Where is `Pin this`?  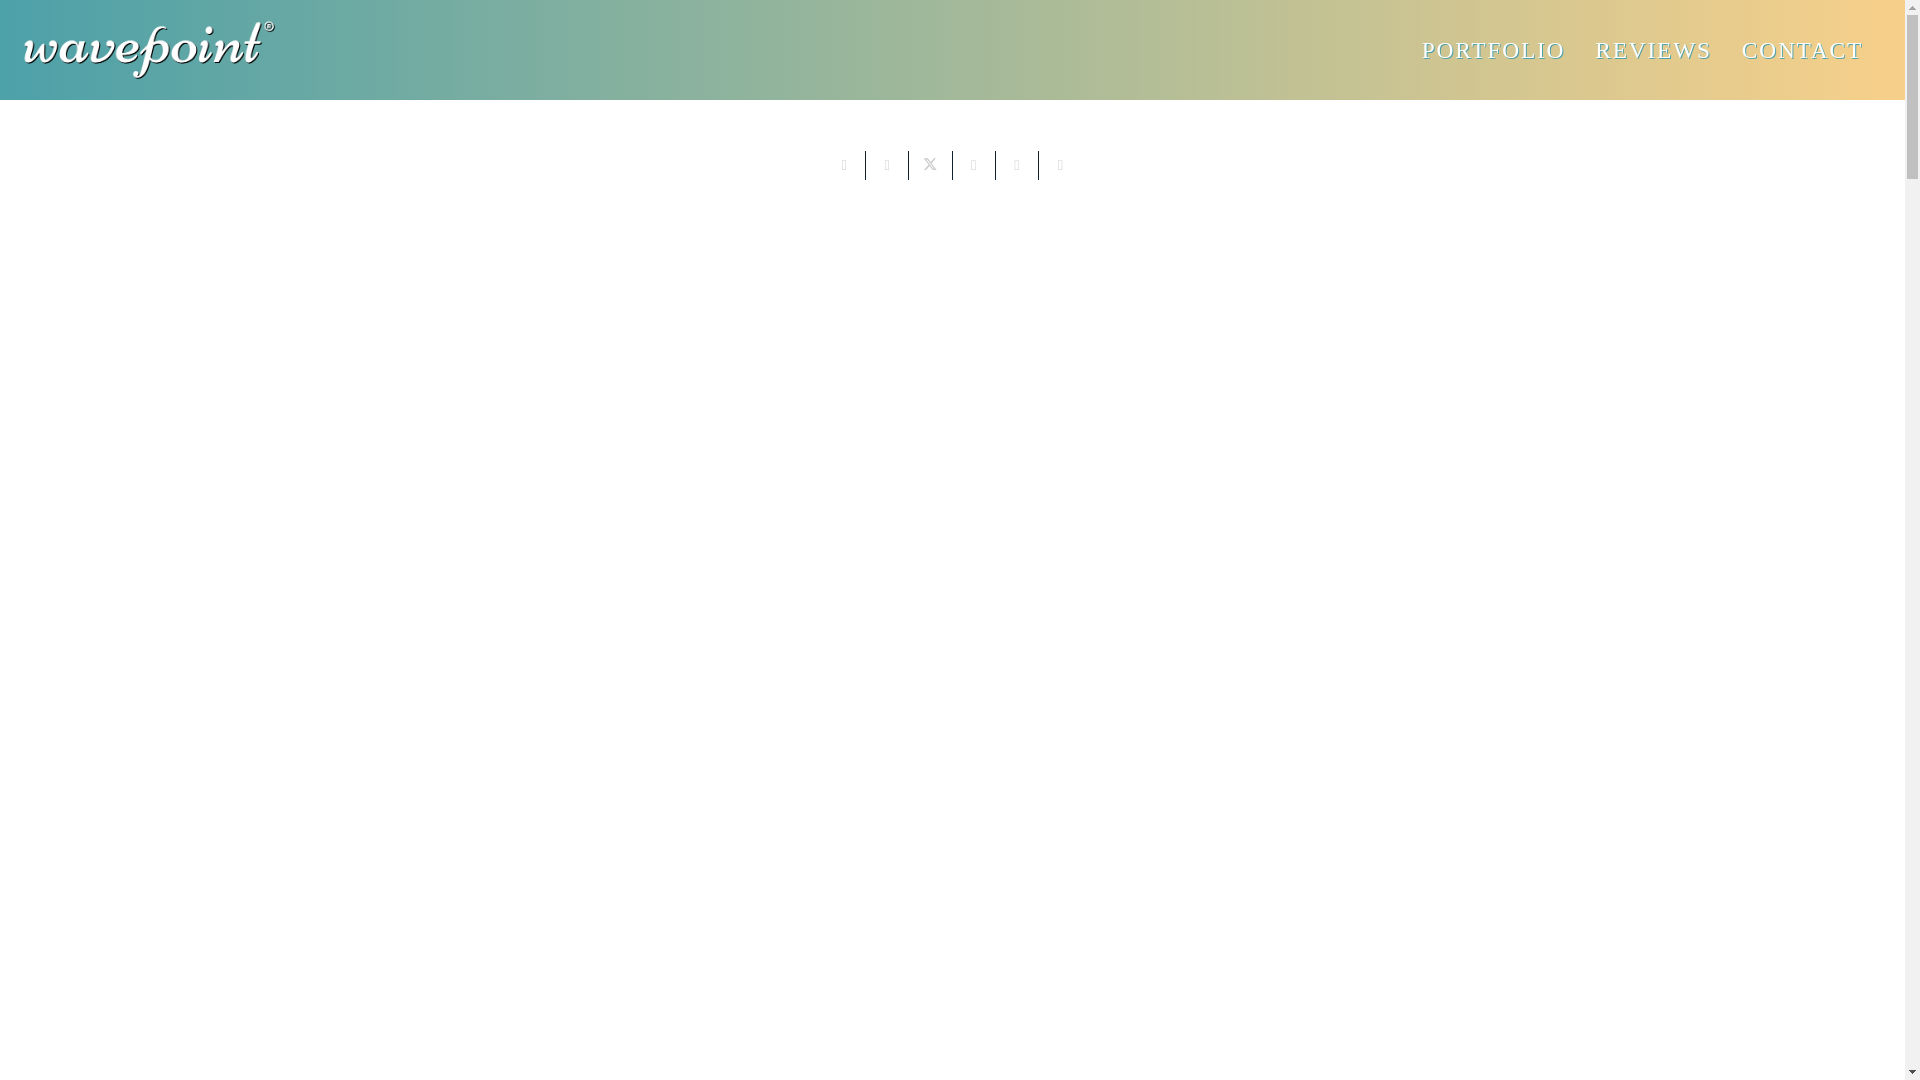
Pin this is located at coordinates (1017, 166).